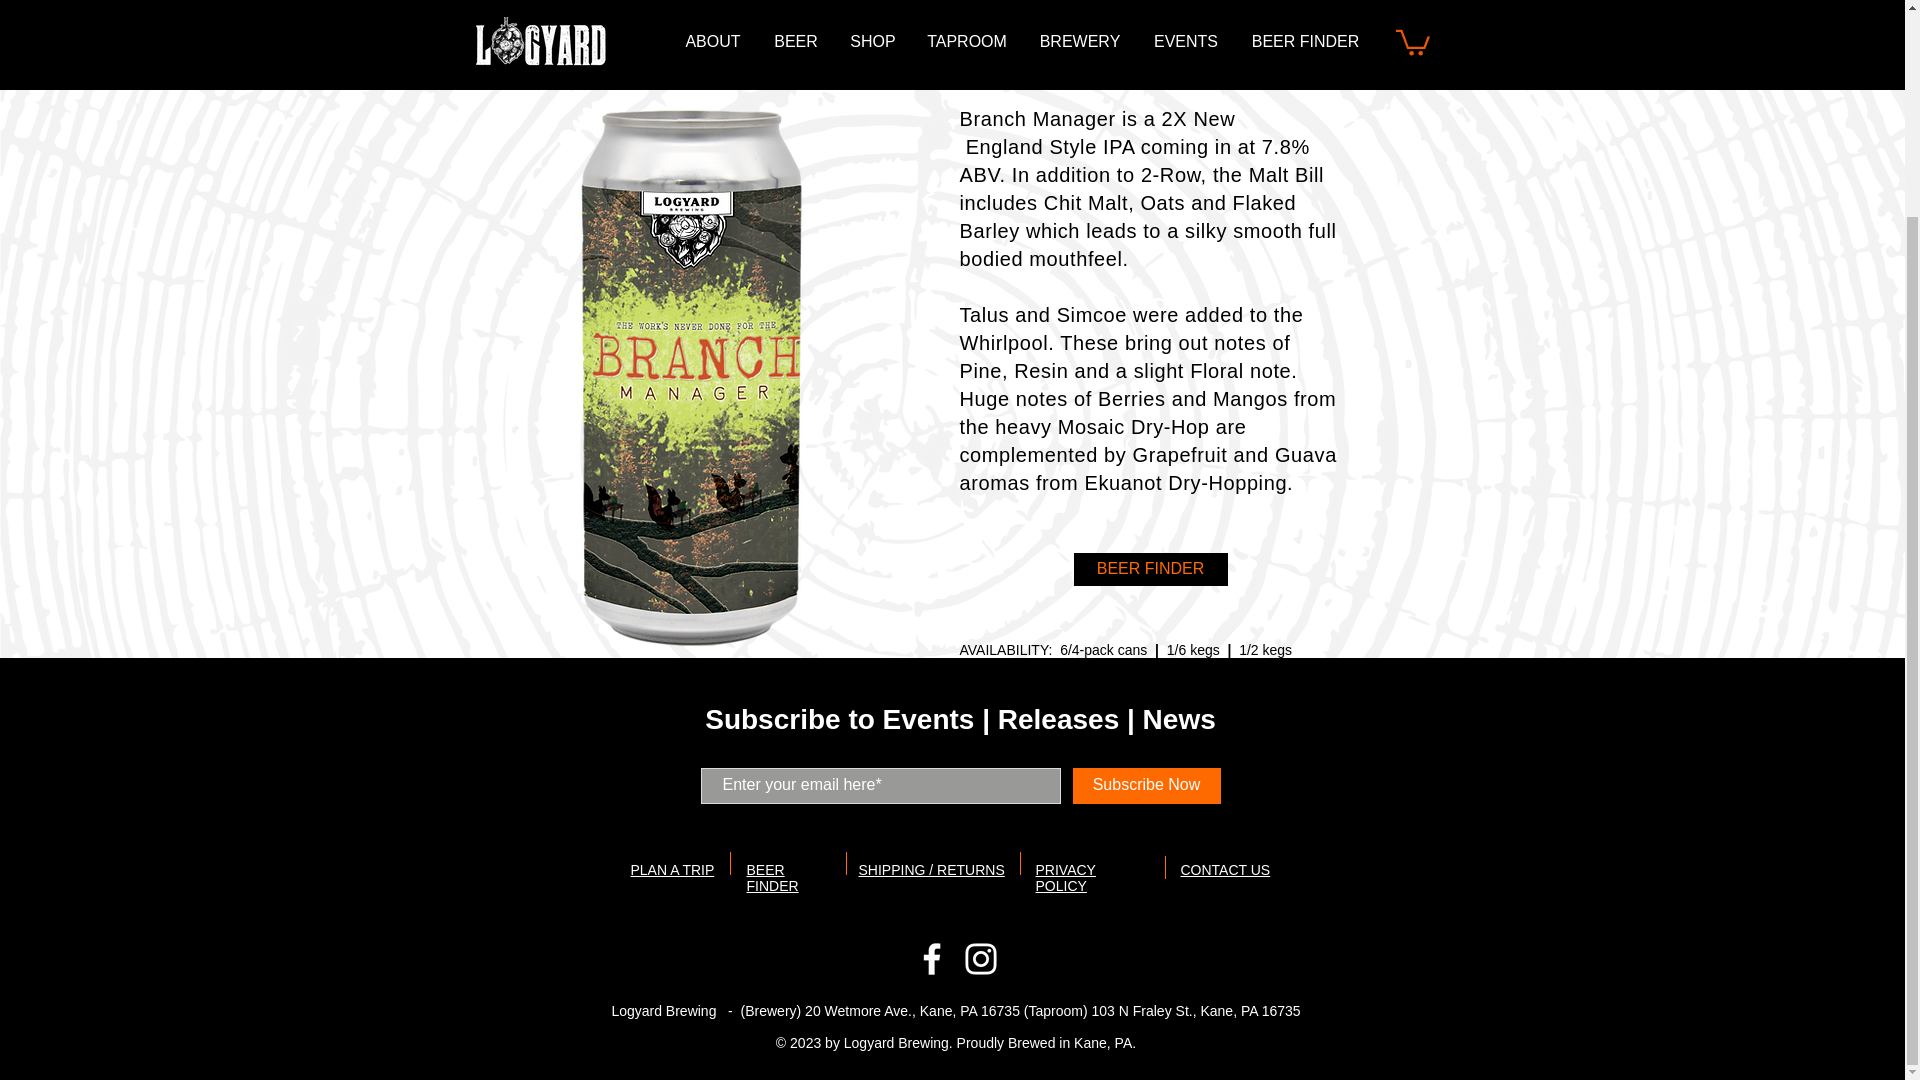 Image resolution: width=1920 pixels, height=1080 pixels. I want to click on CONTACT US, so click(1224, 870).